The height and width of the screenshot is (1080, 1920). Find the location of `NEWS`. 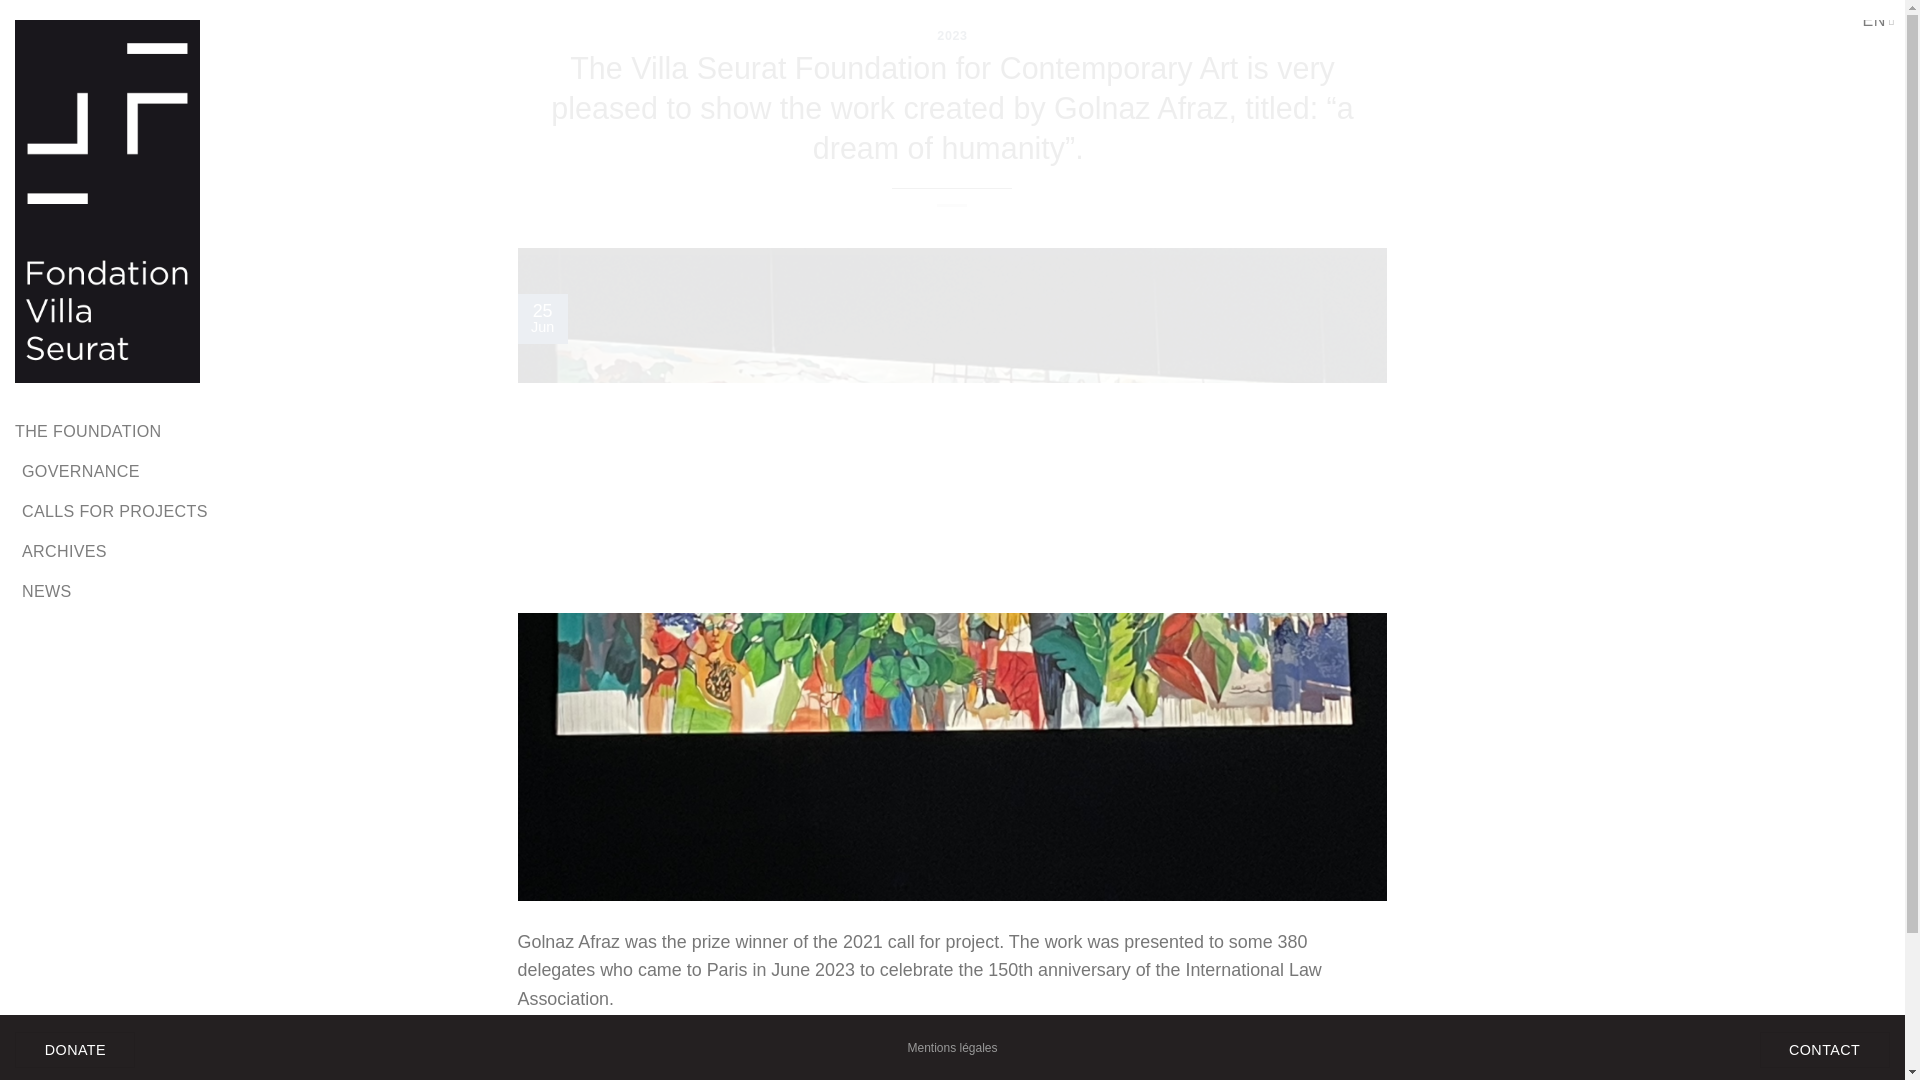

NEWS is located at coordinates (46, 591).